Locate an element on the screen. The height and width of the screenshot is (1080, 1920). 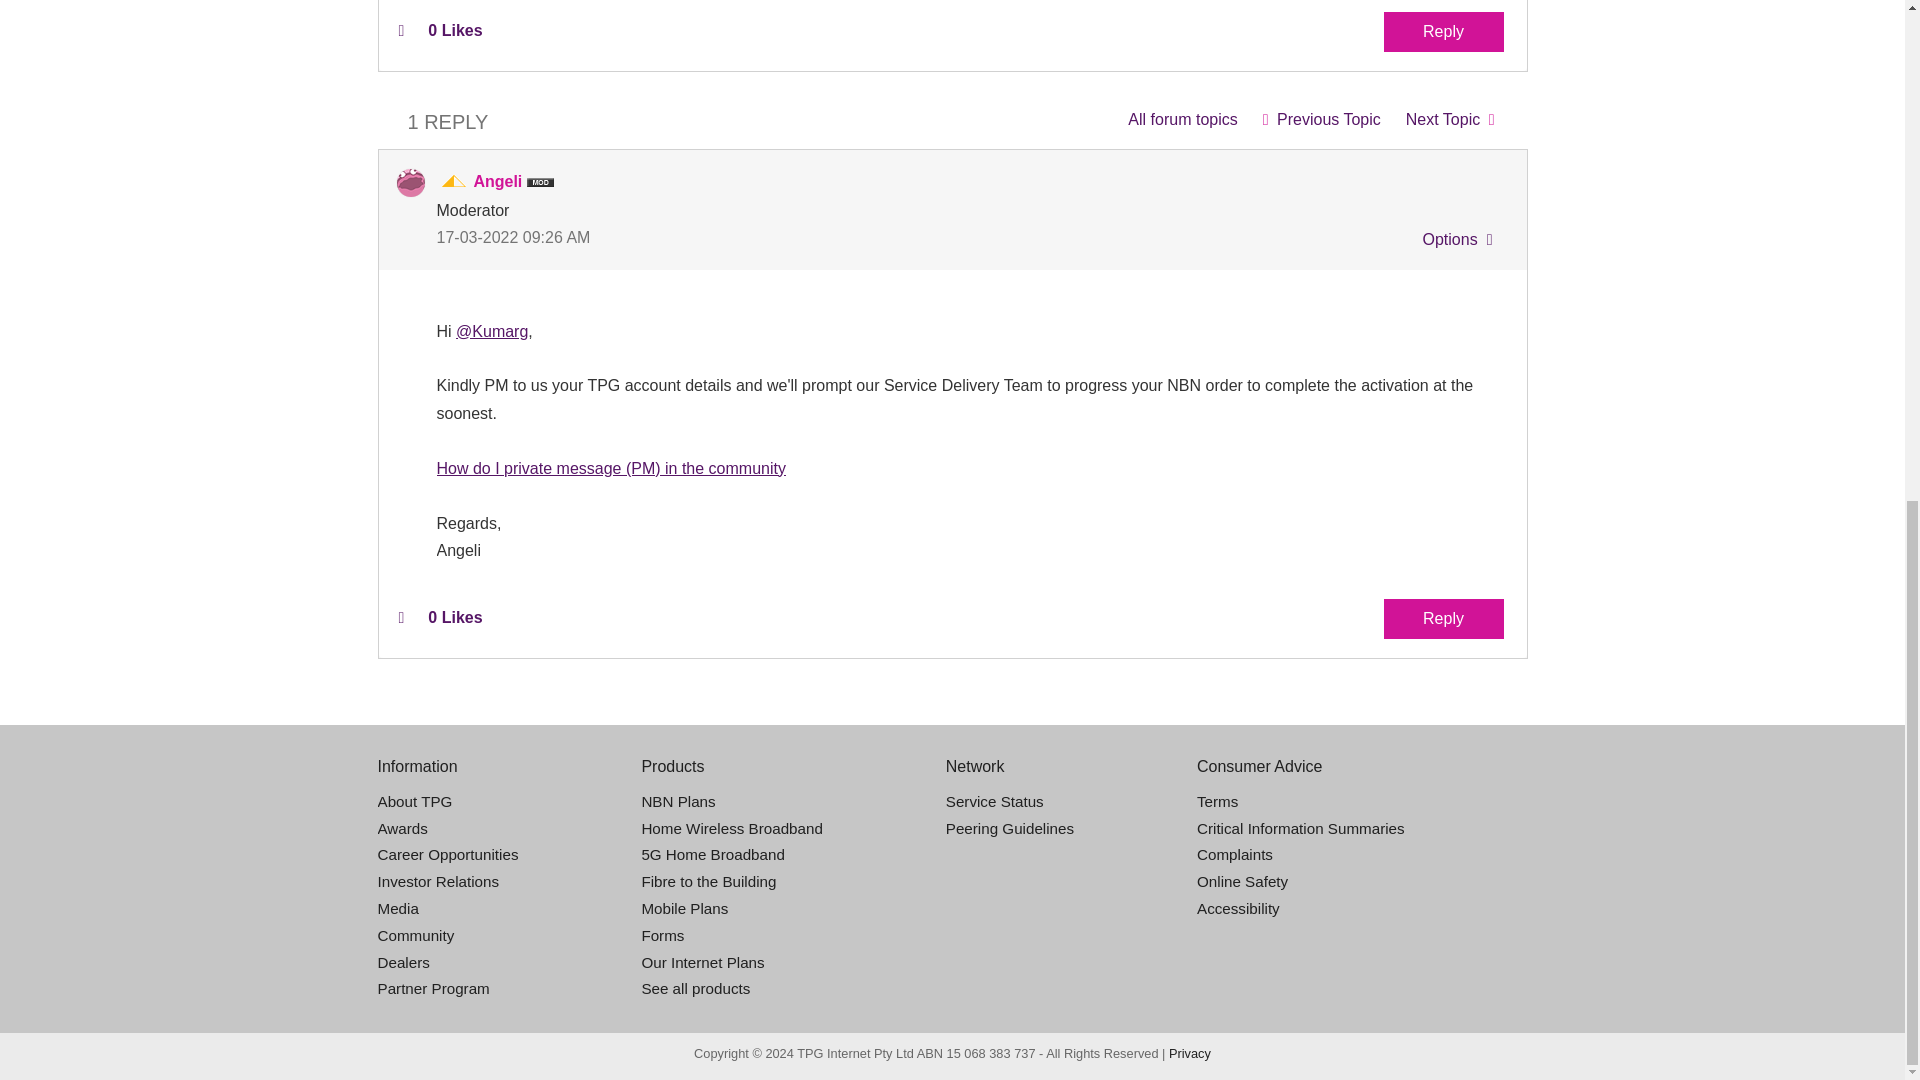
The total number of kudos this post has received. is located at coordinates (454, 30).